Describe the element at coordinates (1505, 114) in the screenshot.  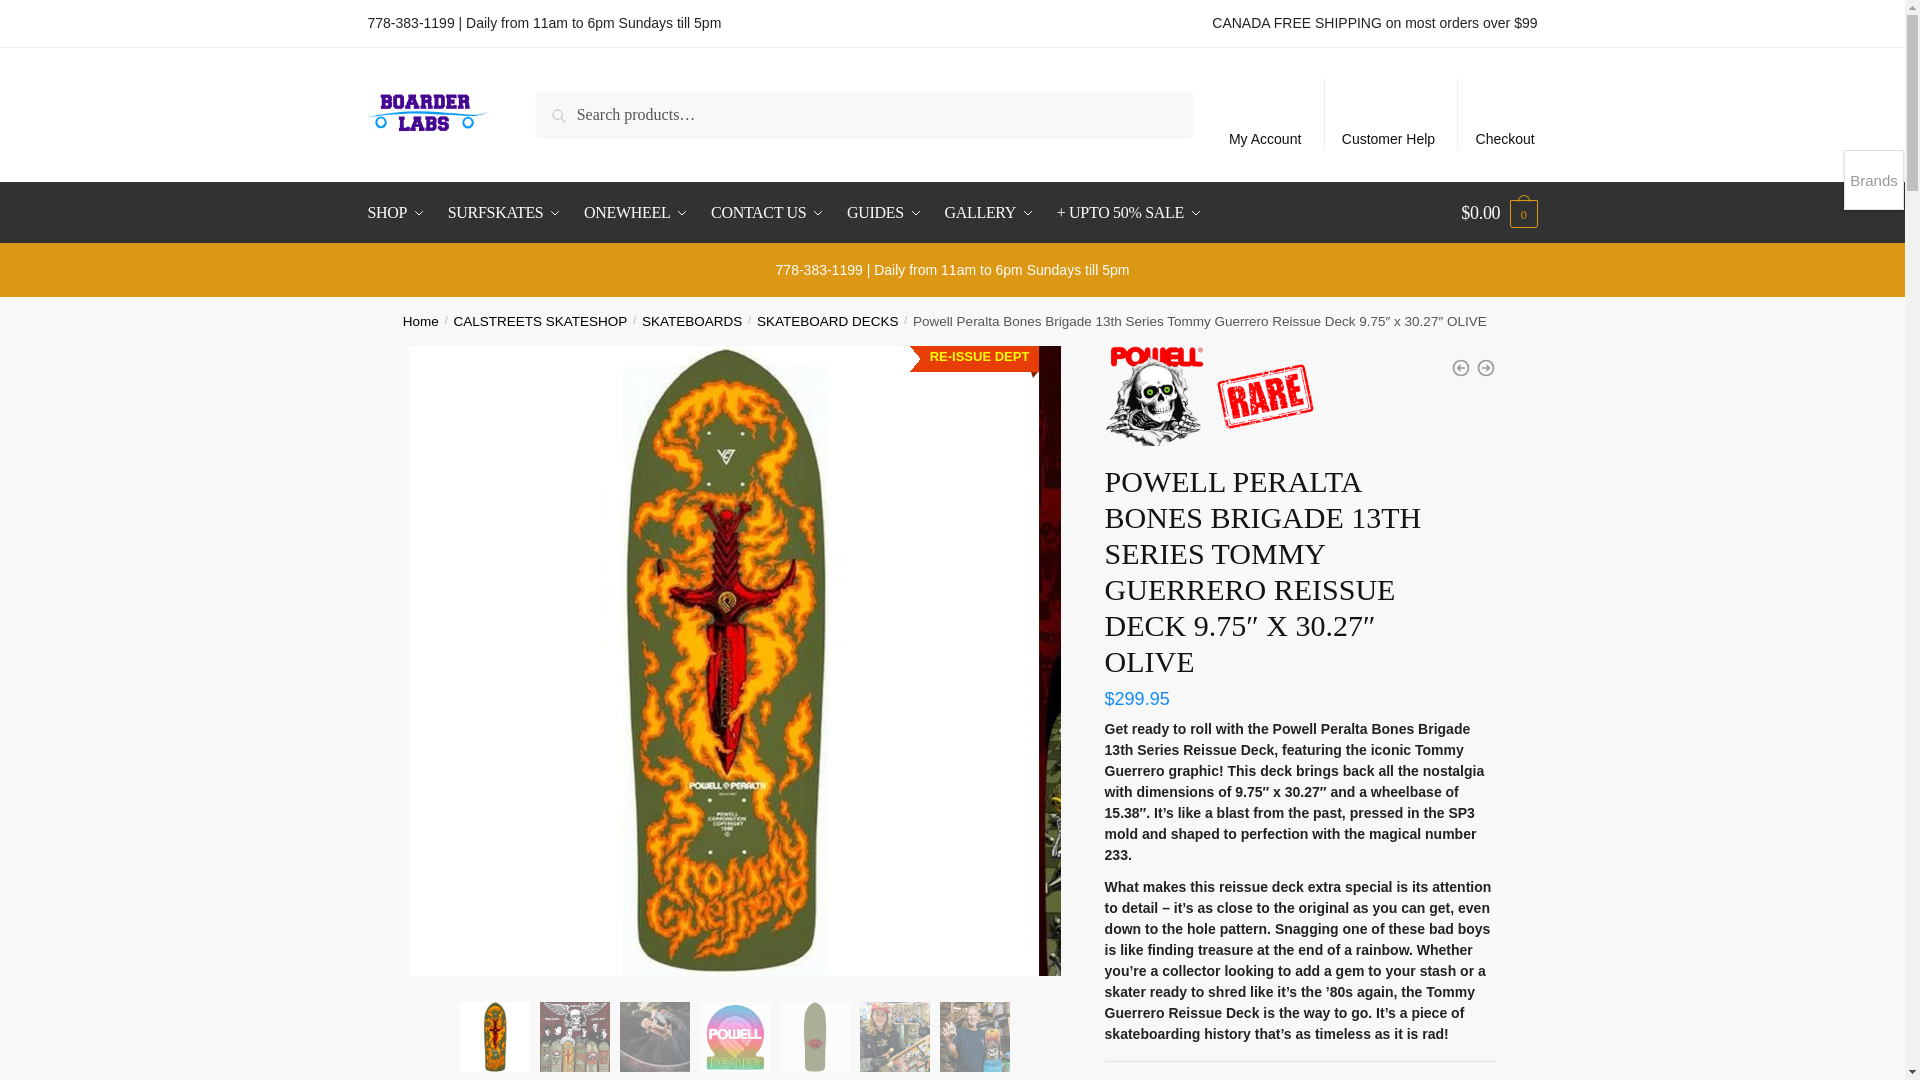
I see `Checkout` at that location.